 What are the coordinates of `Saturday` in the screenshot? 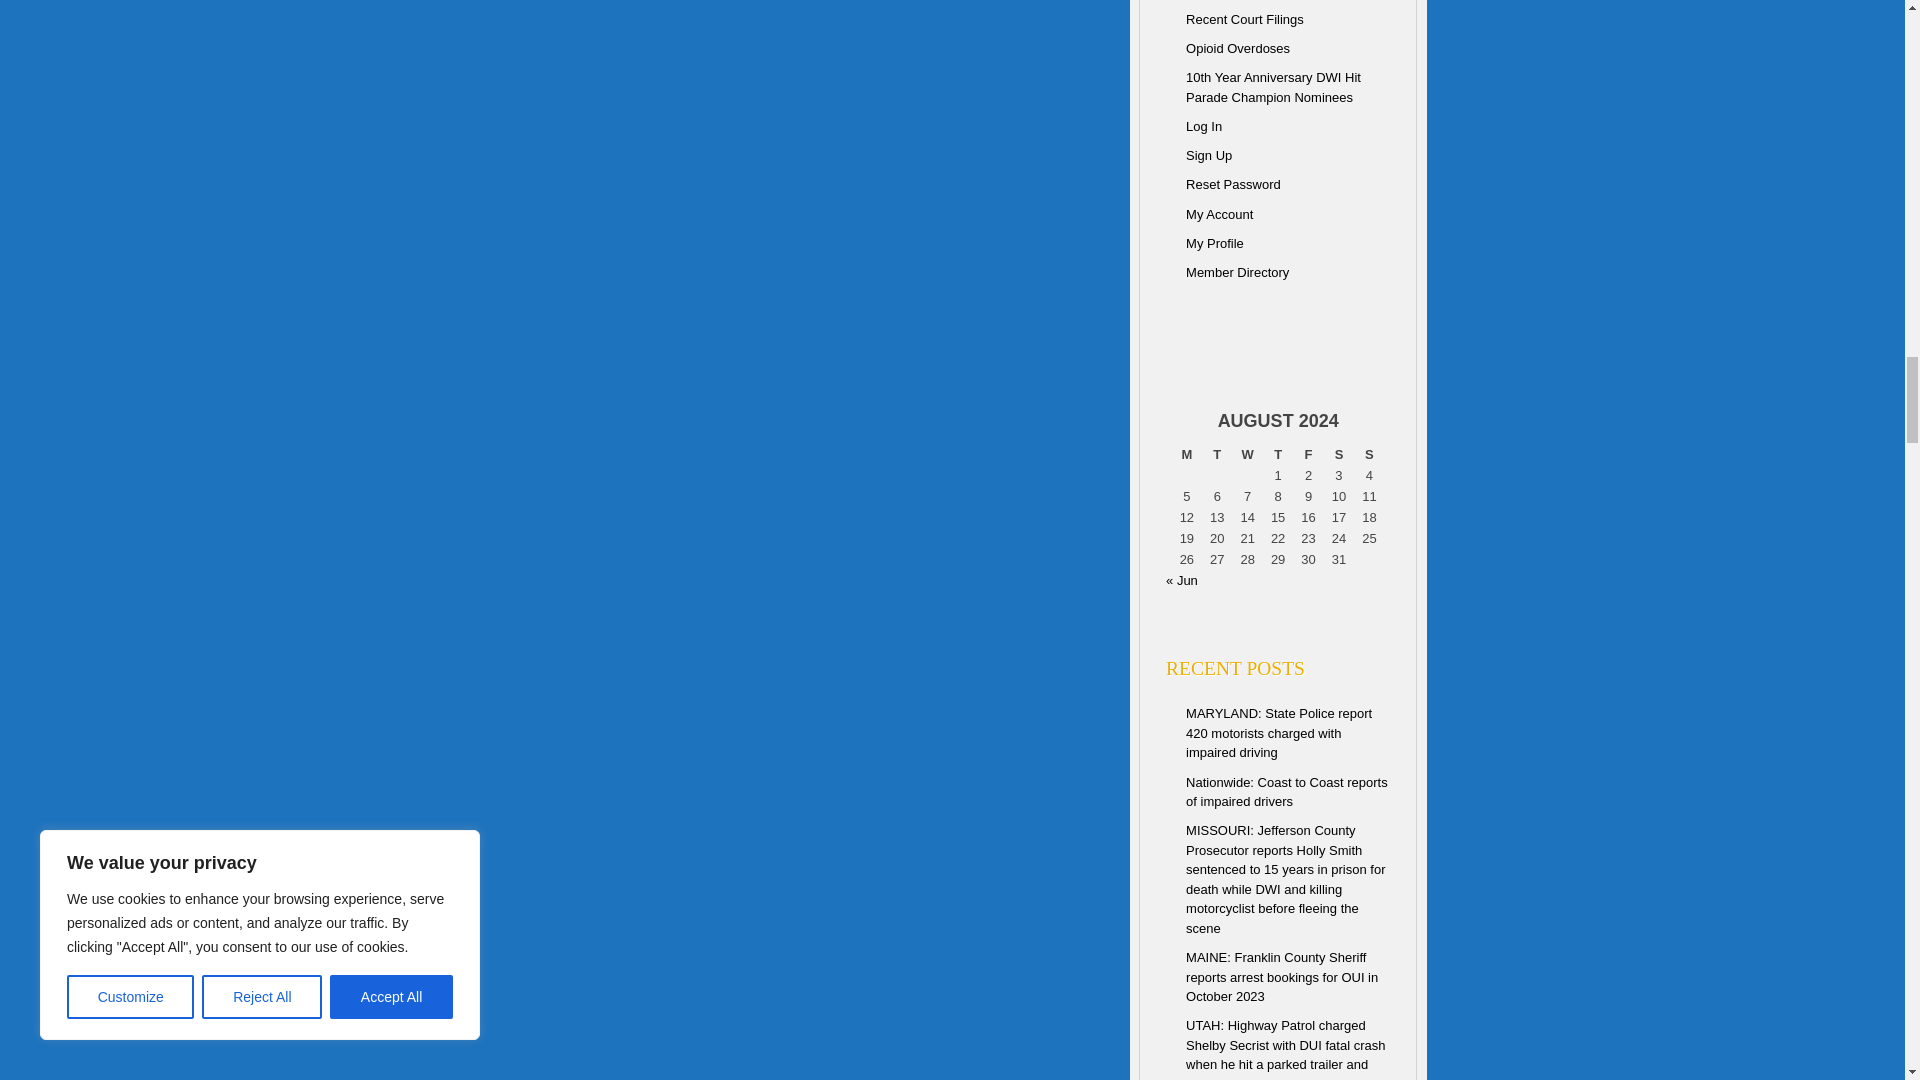 It's located at (1338, 454).